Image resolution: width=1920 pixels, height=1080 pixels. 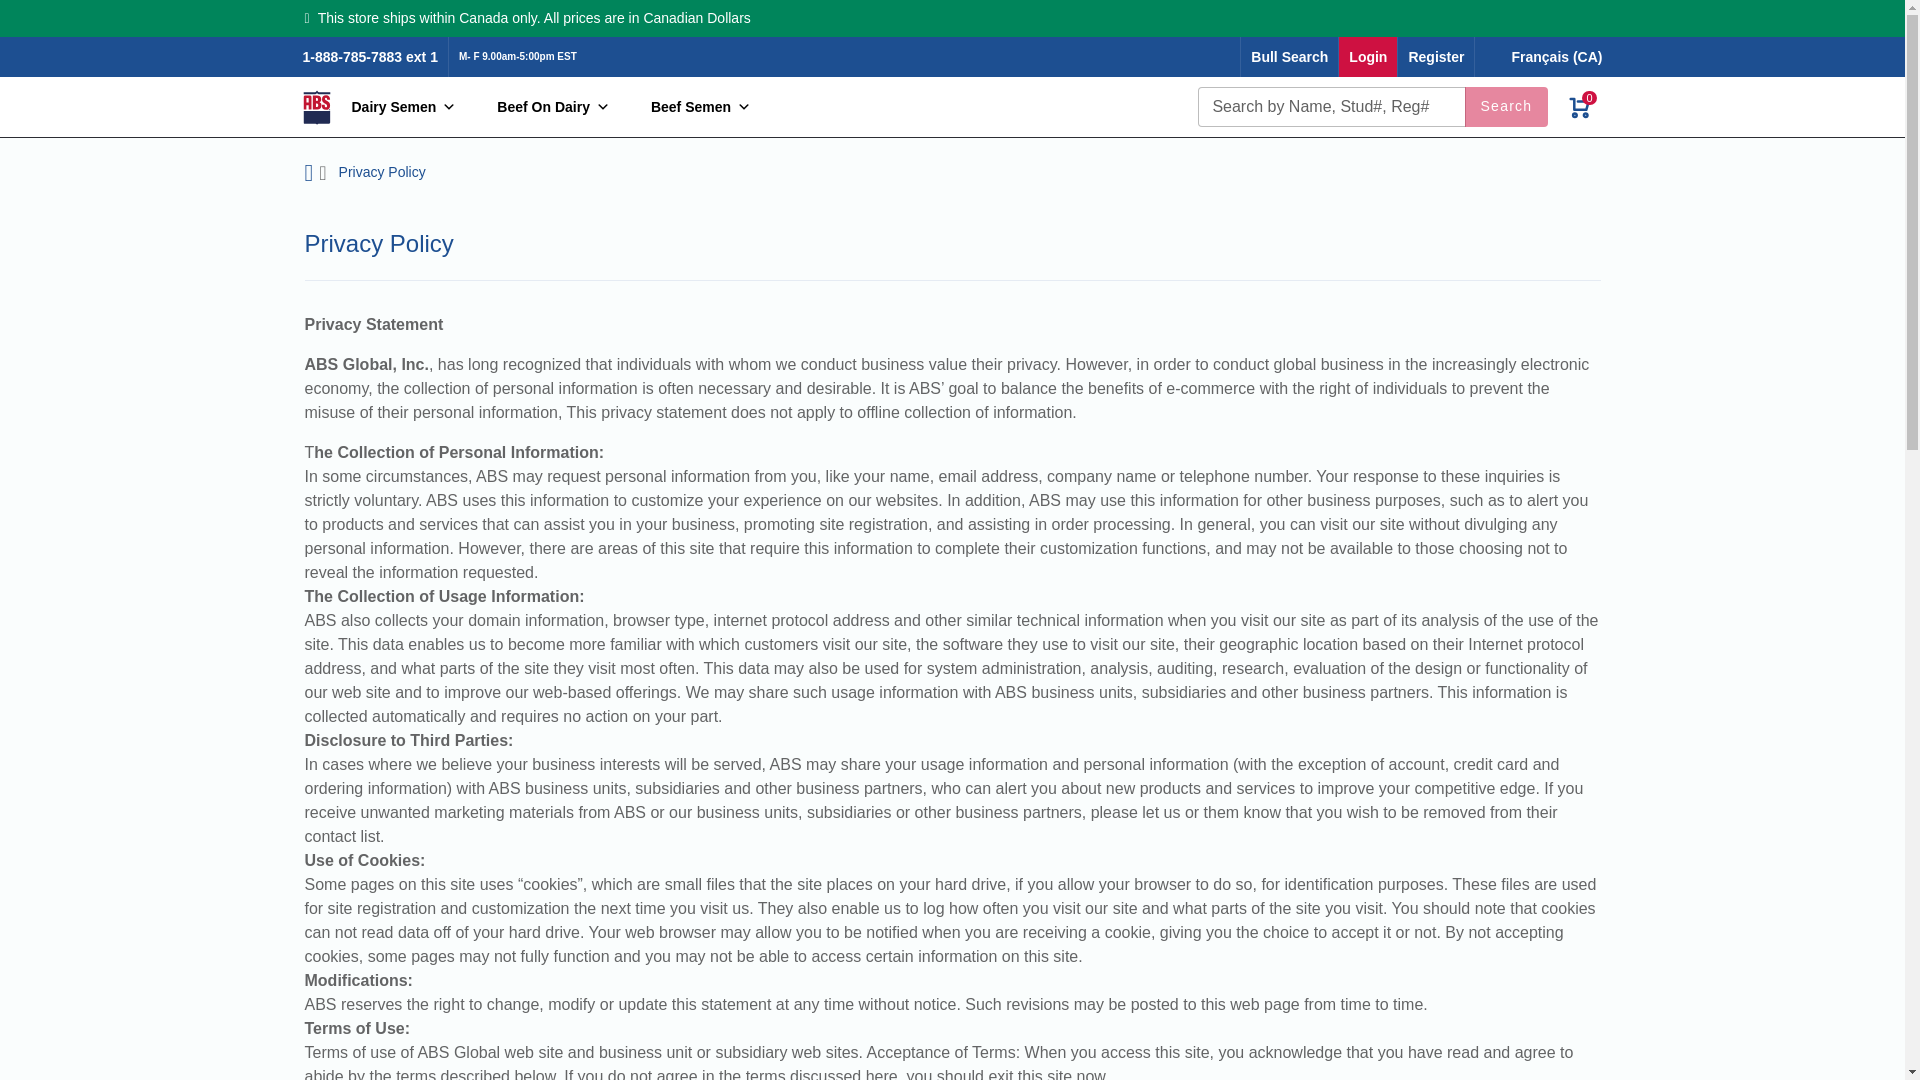 I want to click on Bull Search, so click(x=1289, y=56).